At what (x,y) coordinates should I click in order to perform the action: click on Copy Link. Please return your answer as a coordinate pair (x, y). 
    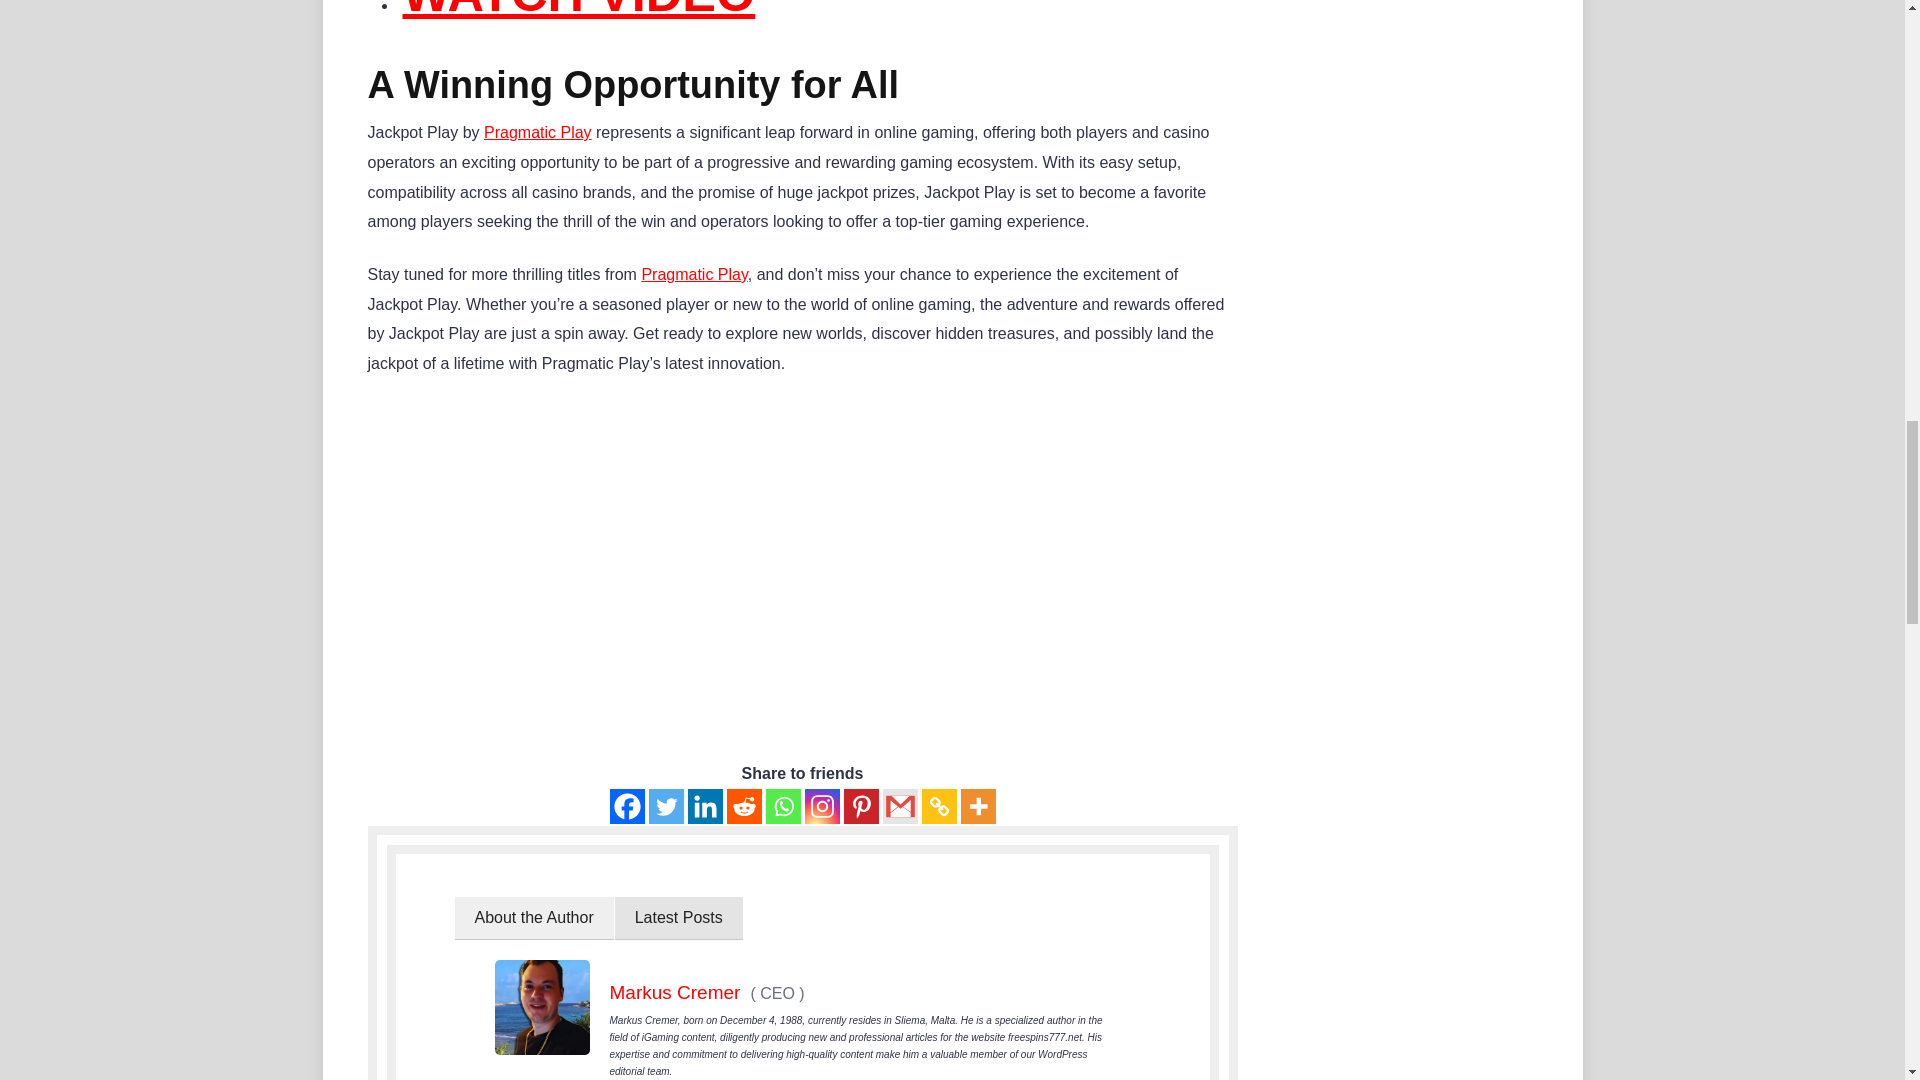
    Looking at the image, I should click on (938, 806).